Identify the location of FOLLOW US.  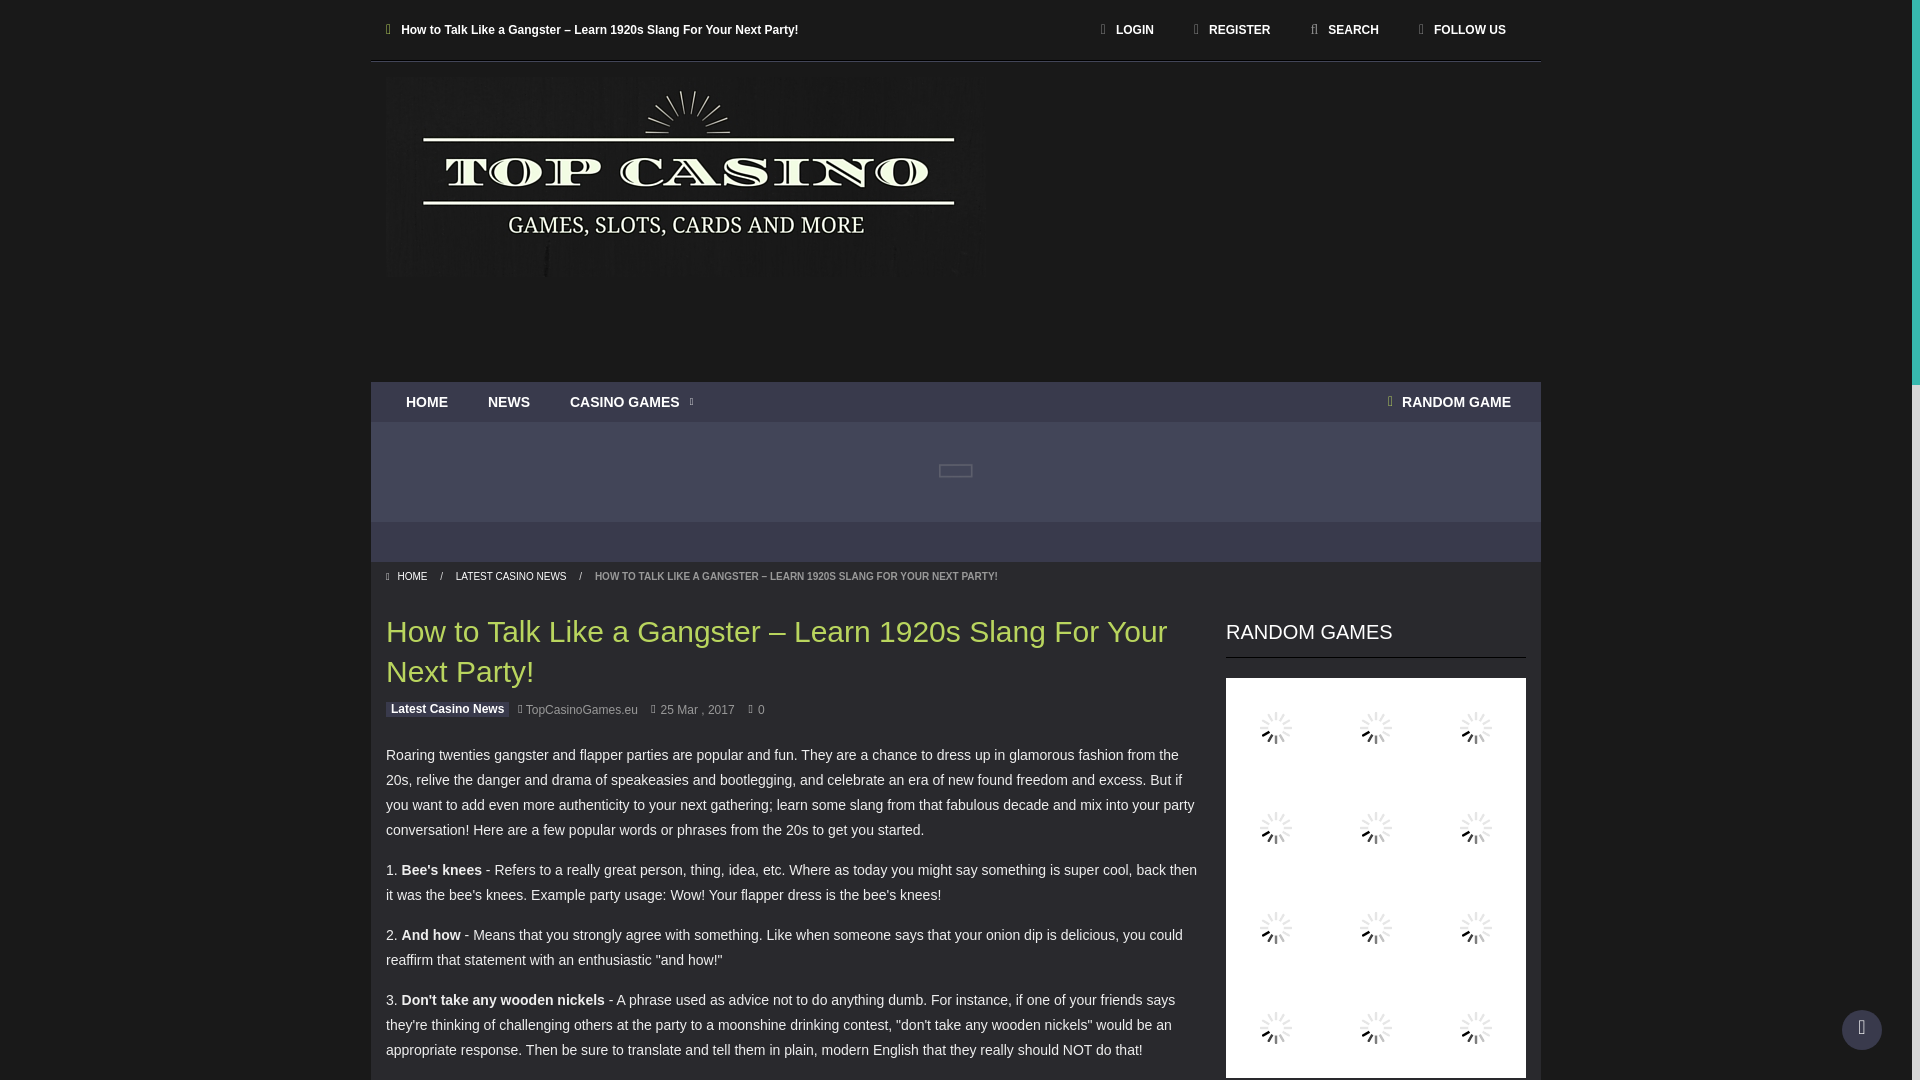
(1462, 29).